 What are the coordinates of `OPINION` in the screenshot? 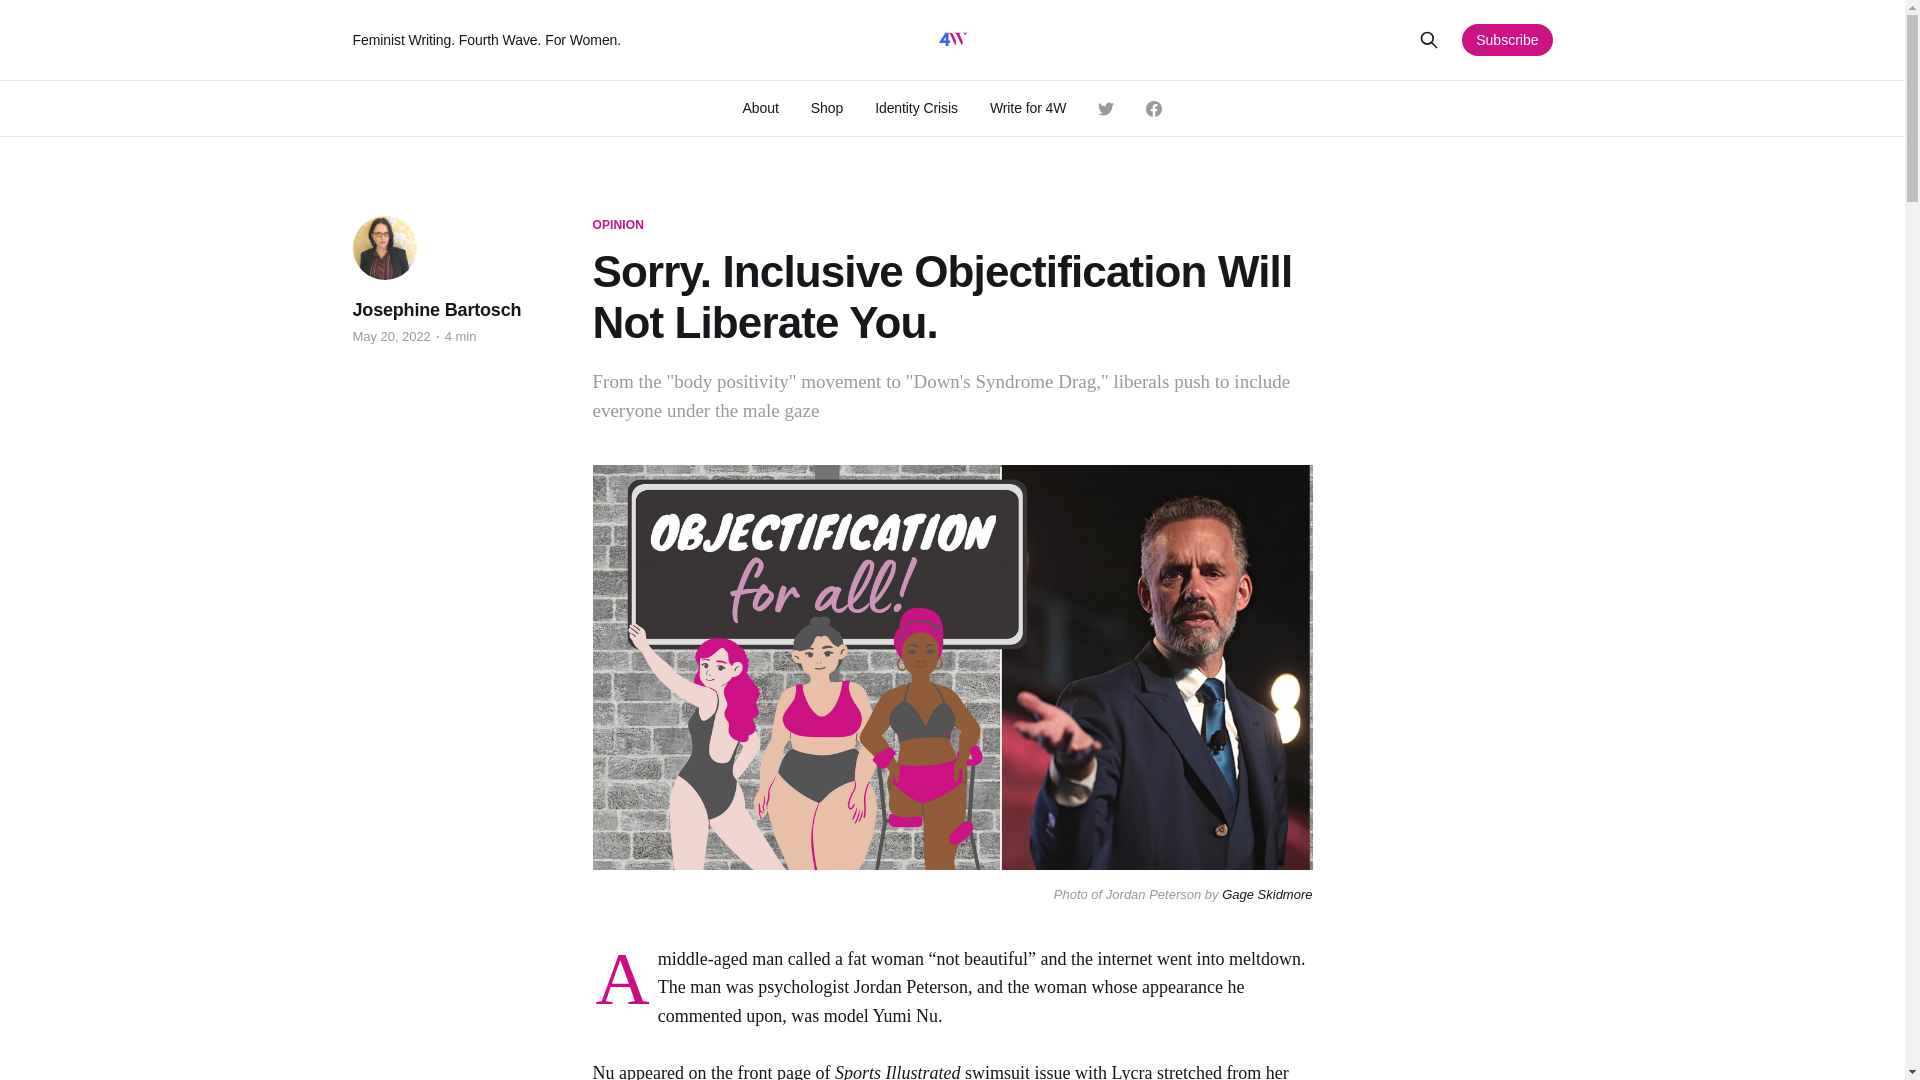 It's located at (617, 226).